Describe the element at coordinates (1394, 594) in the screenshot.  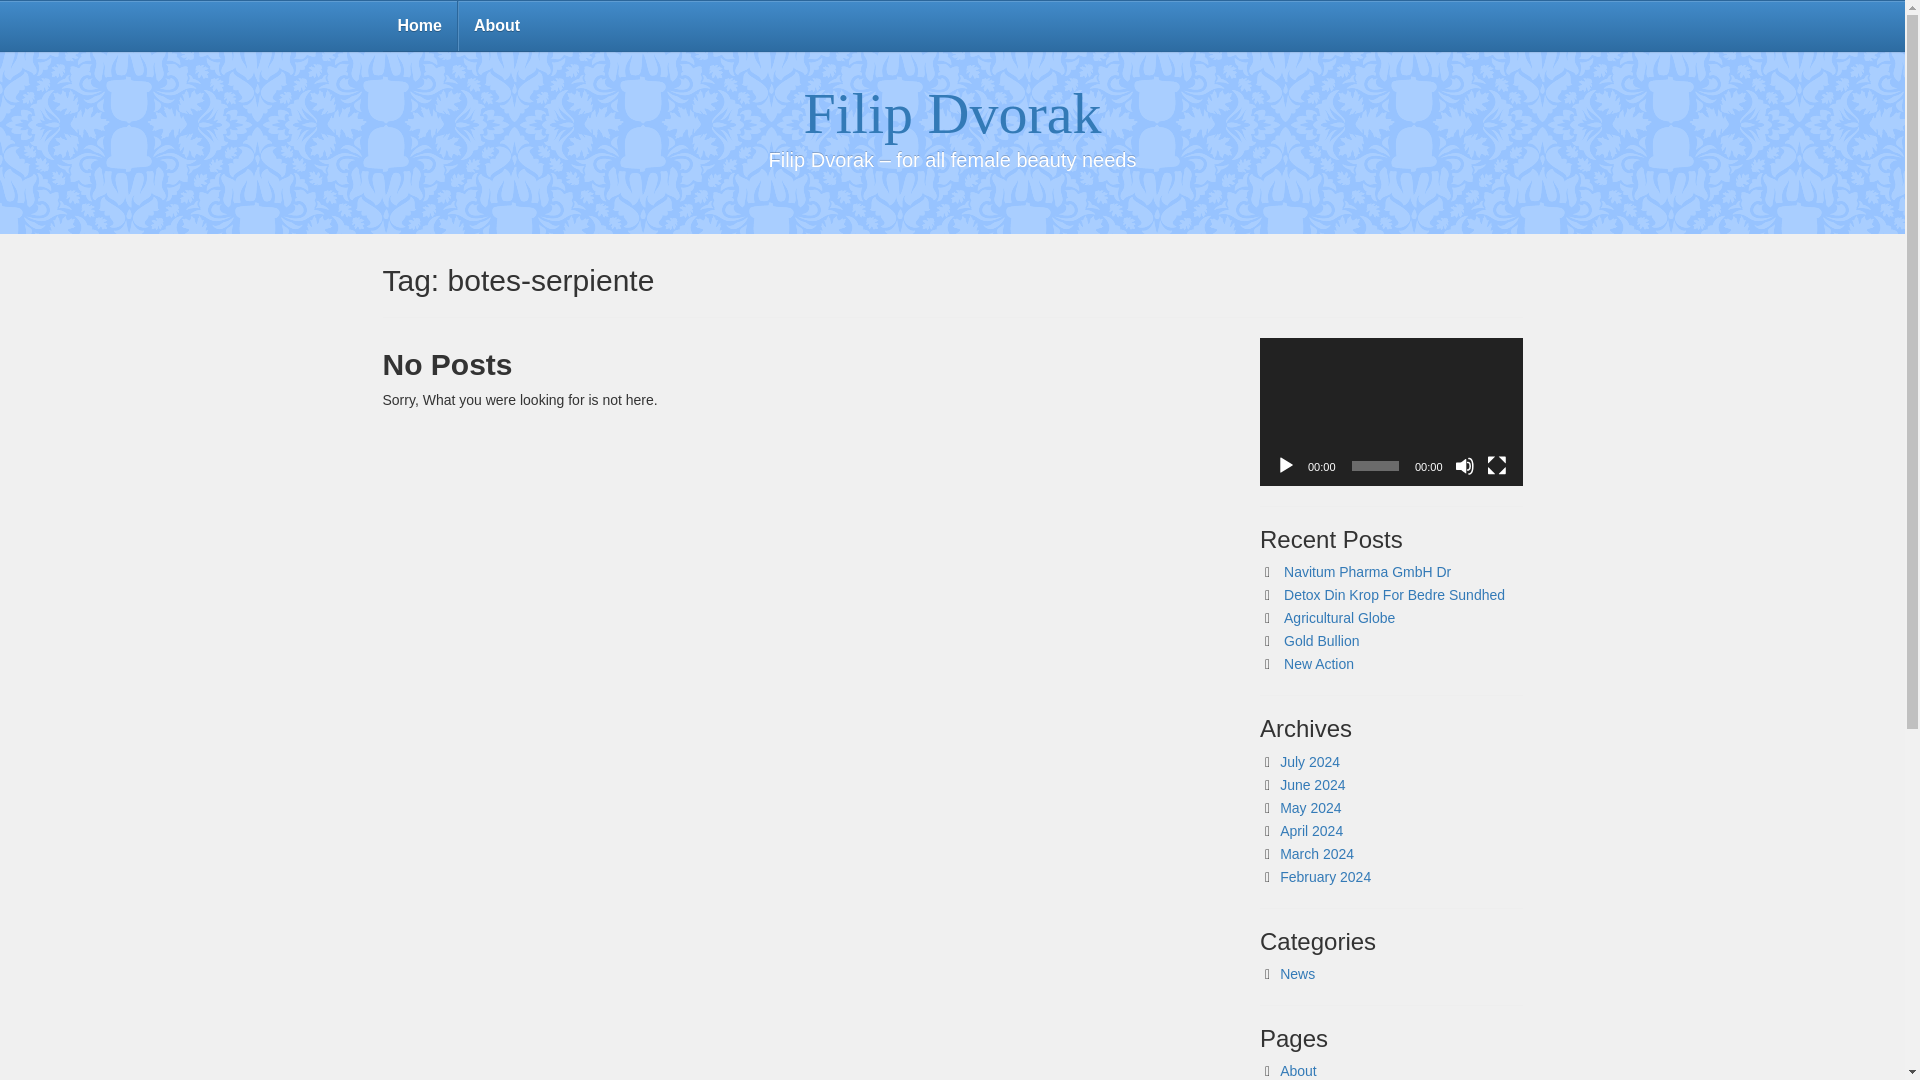
I see `Detox Din Krop For Bedre Sundhed` at that location.